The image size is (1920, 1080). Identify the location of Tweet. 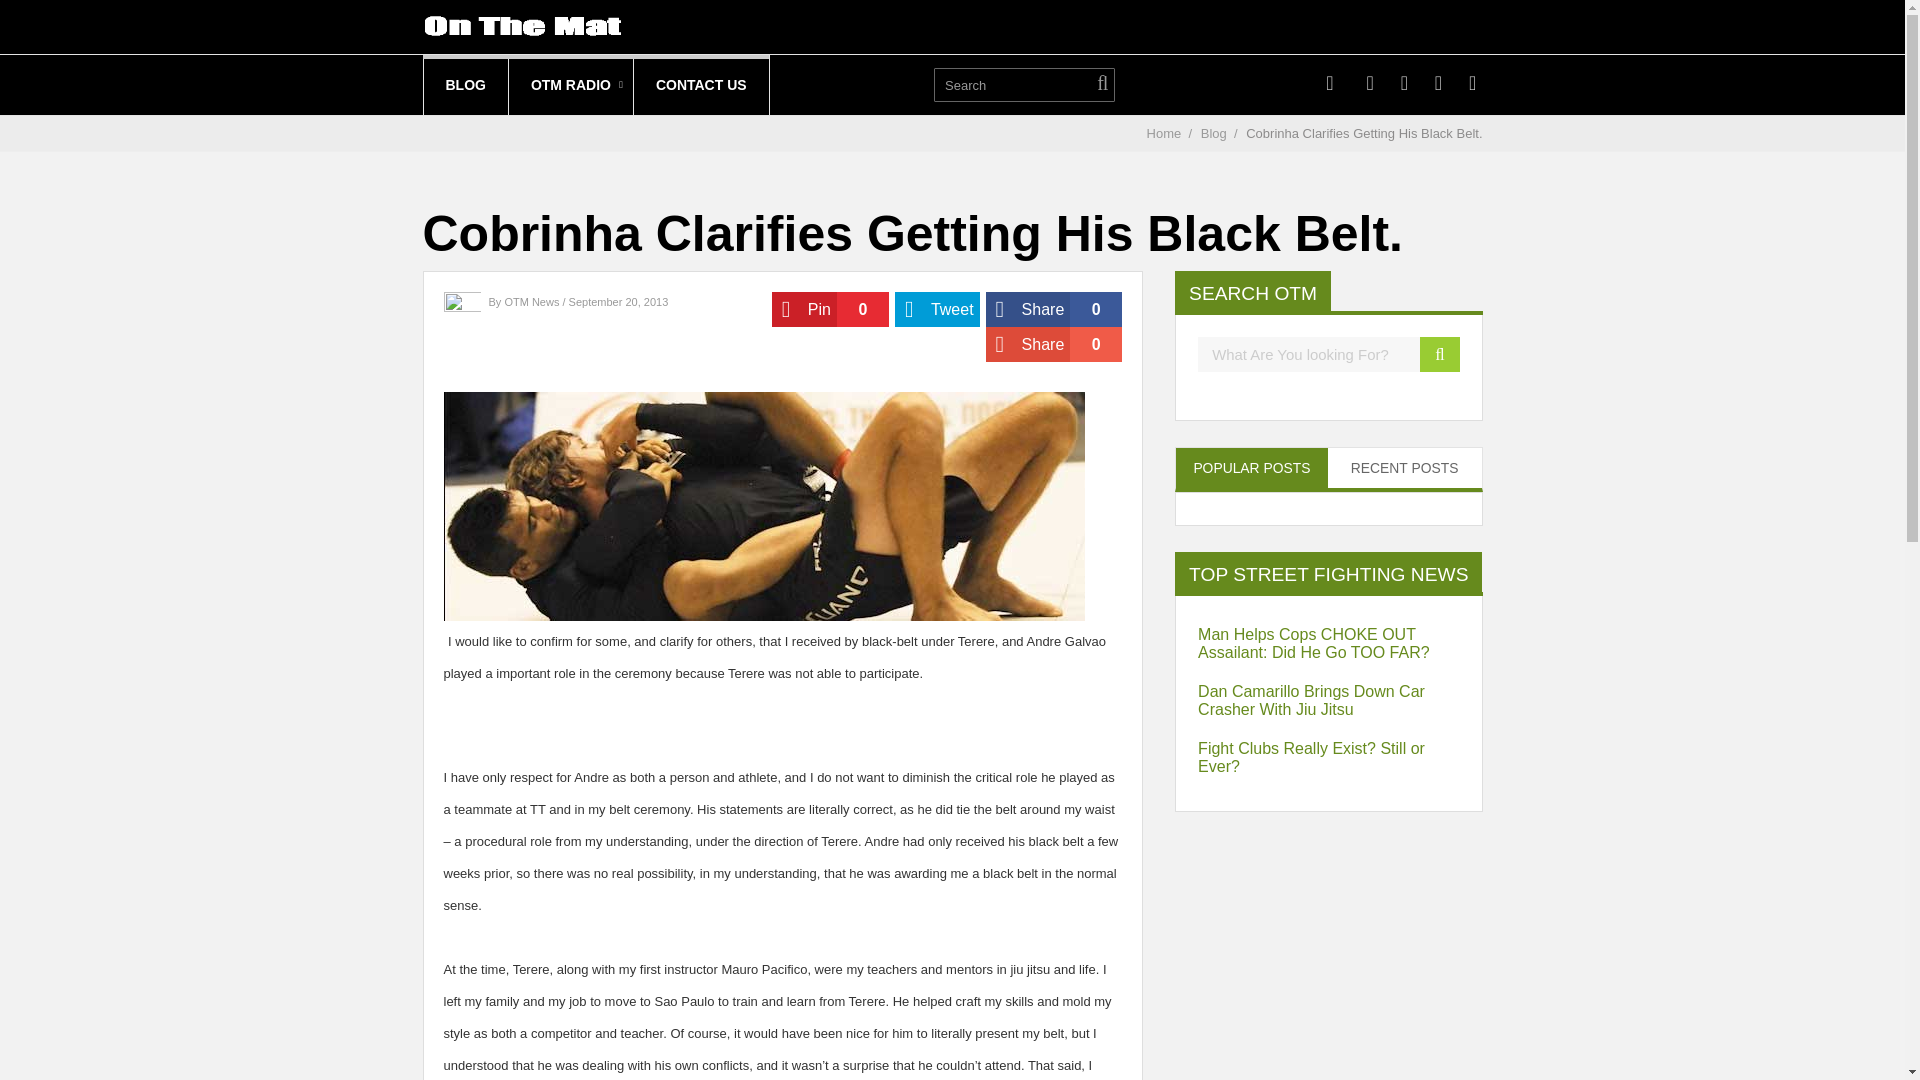
(570, 84).